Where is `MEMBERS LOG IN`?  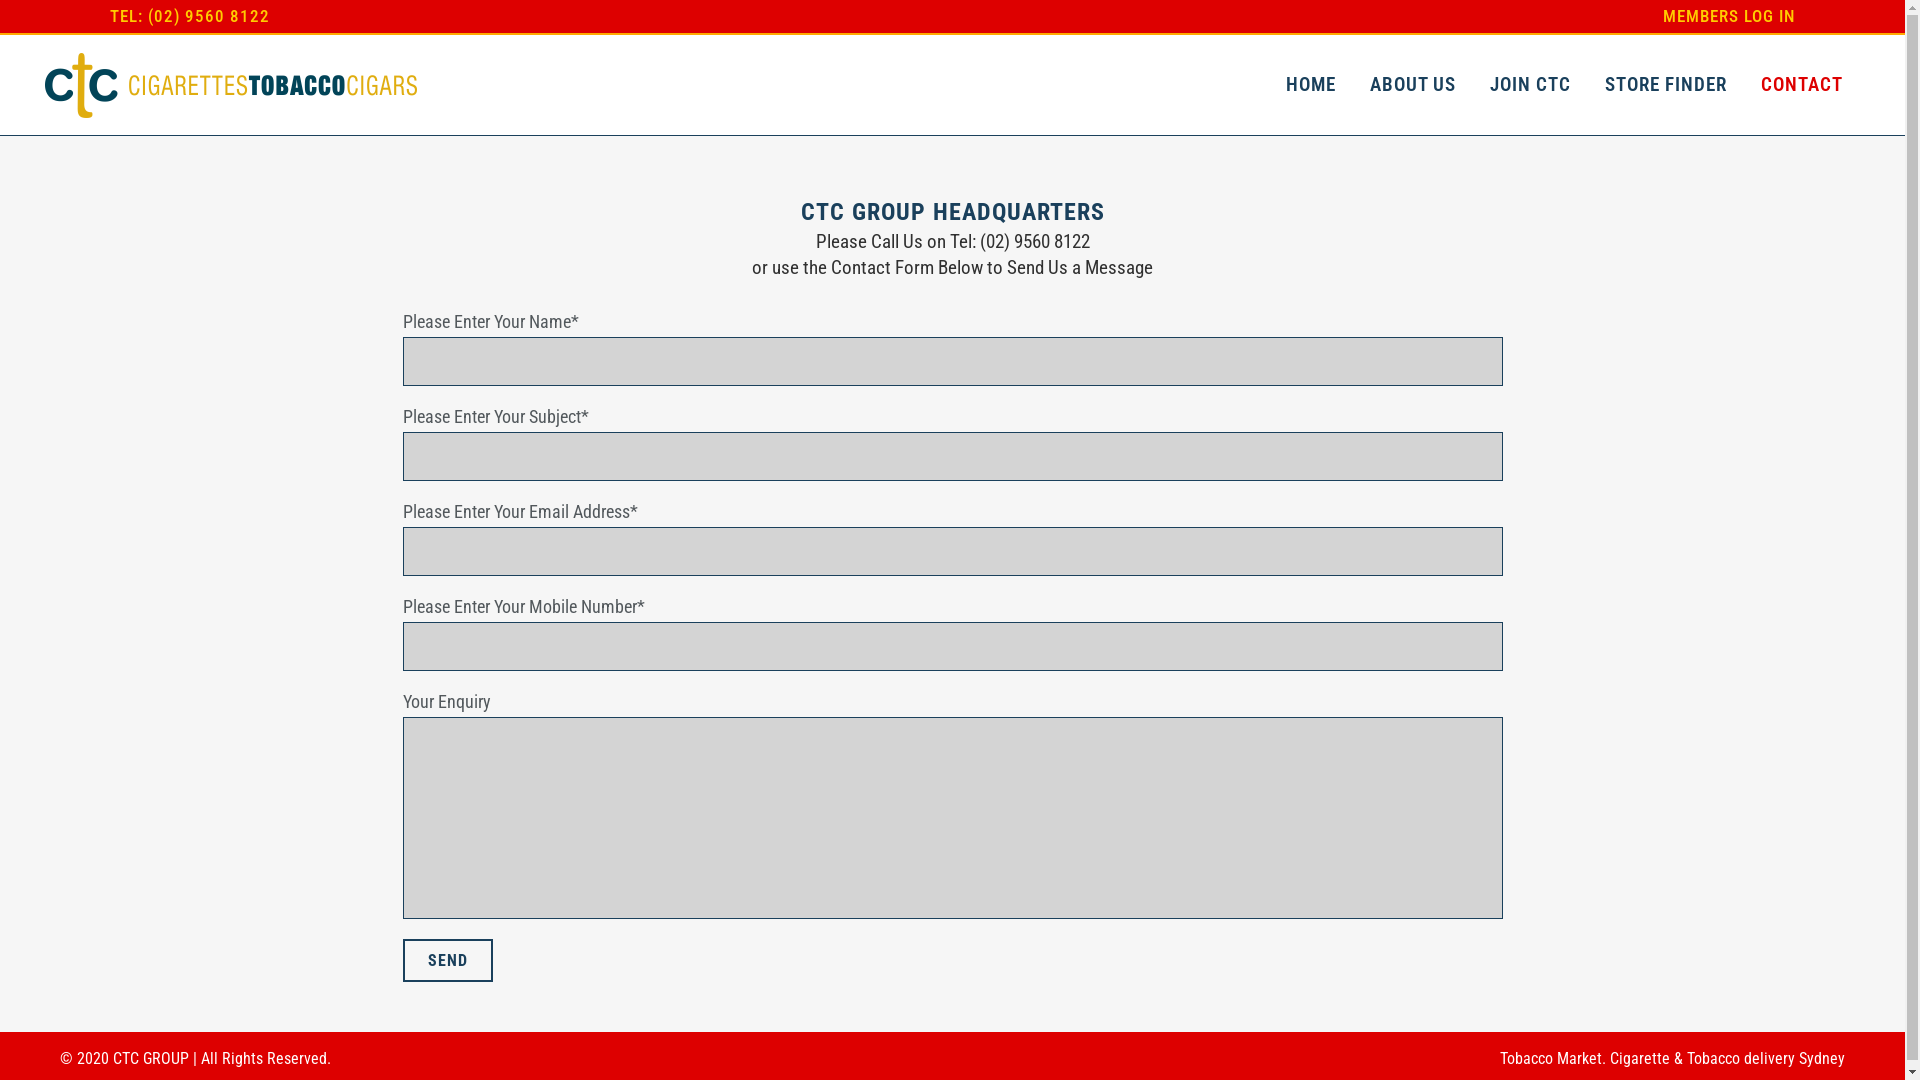 MEMBERS LOG IN is located at coordinates (1722, 16).